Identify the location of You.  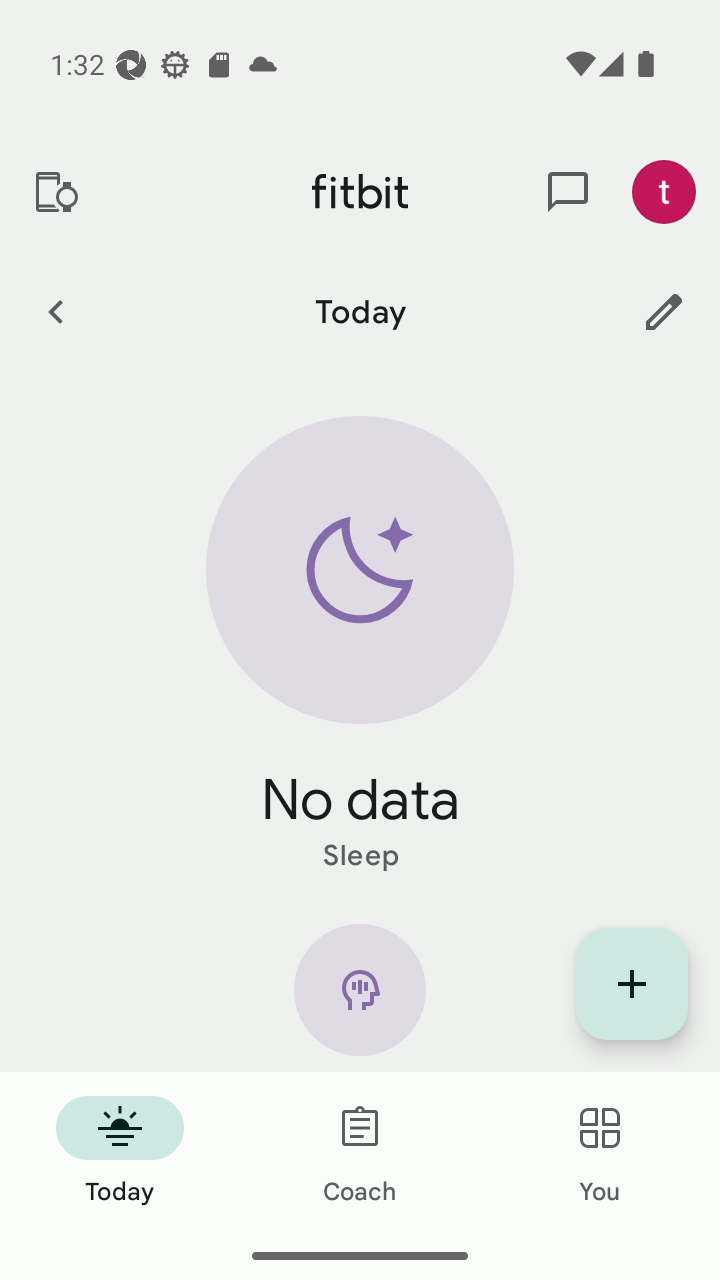
(600, 1152).